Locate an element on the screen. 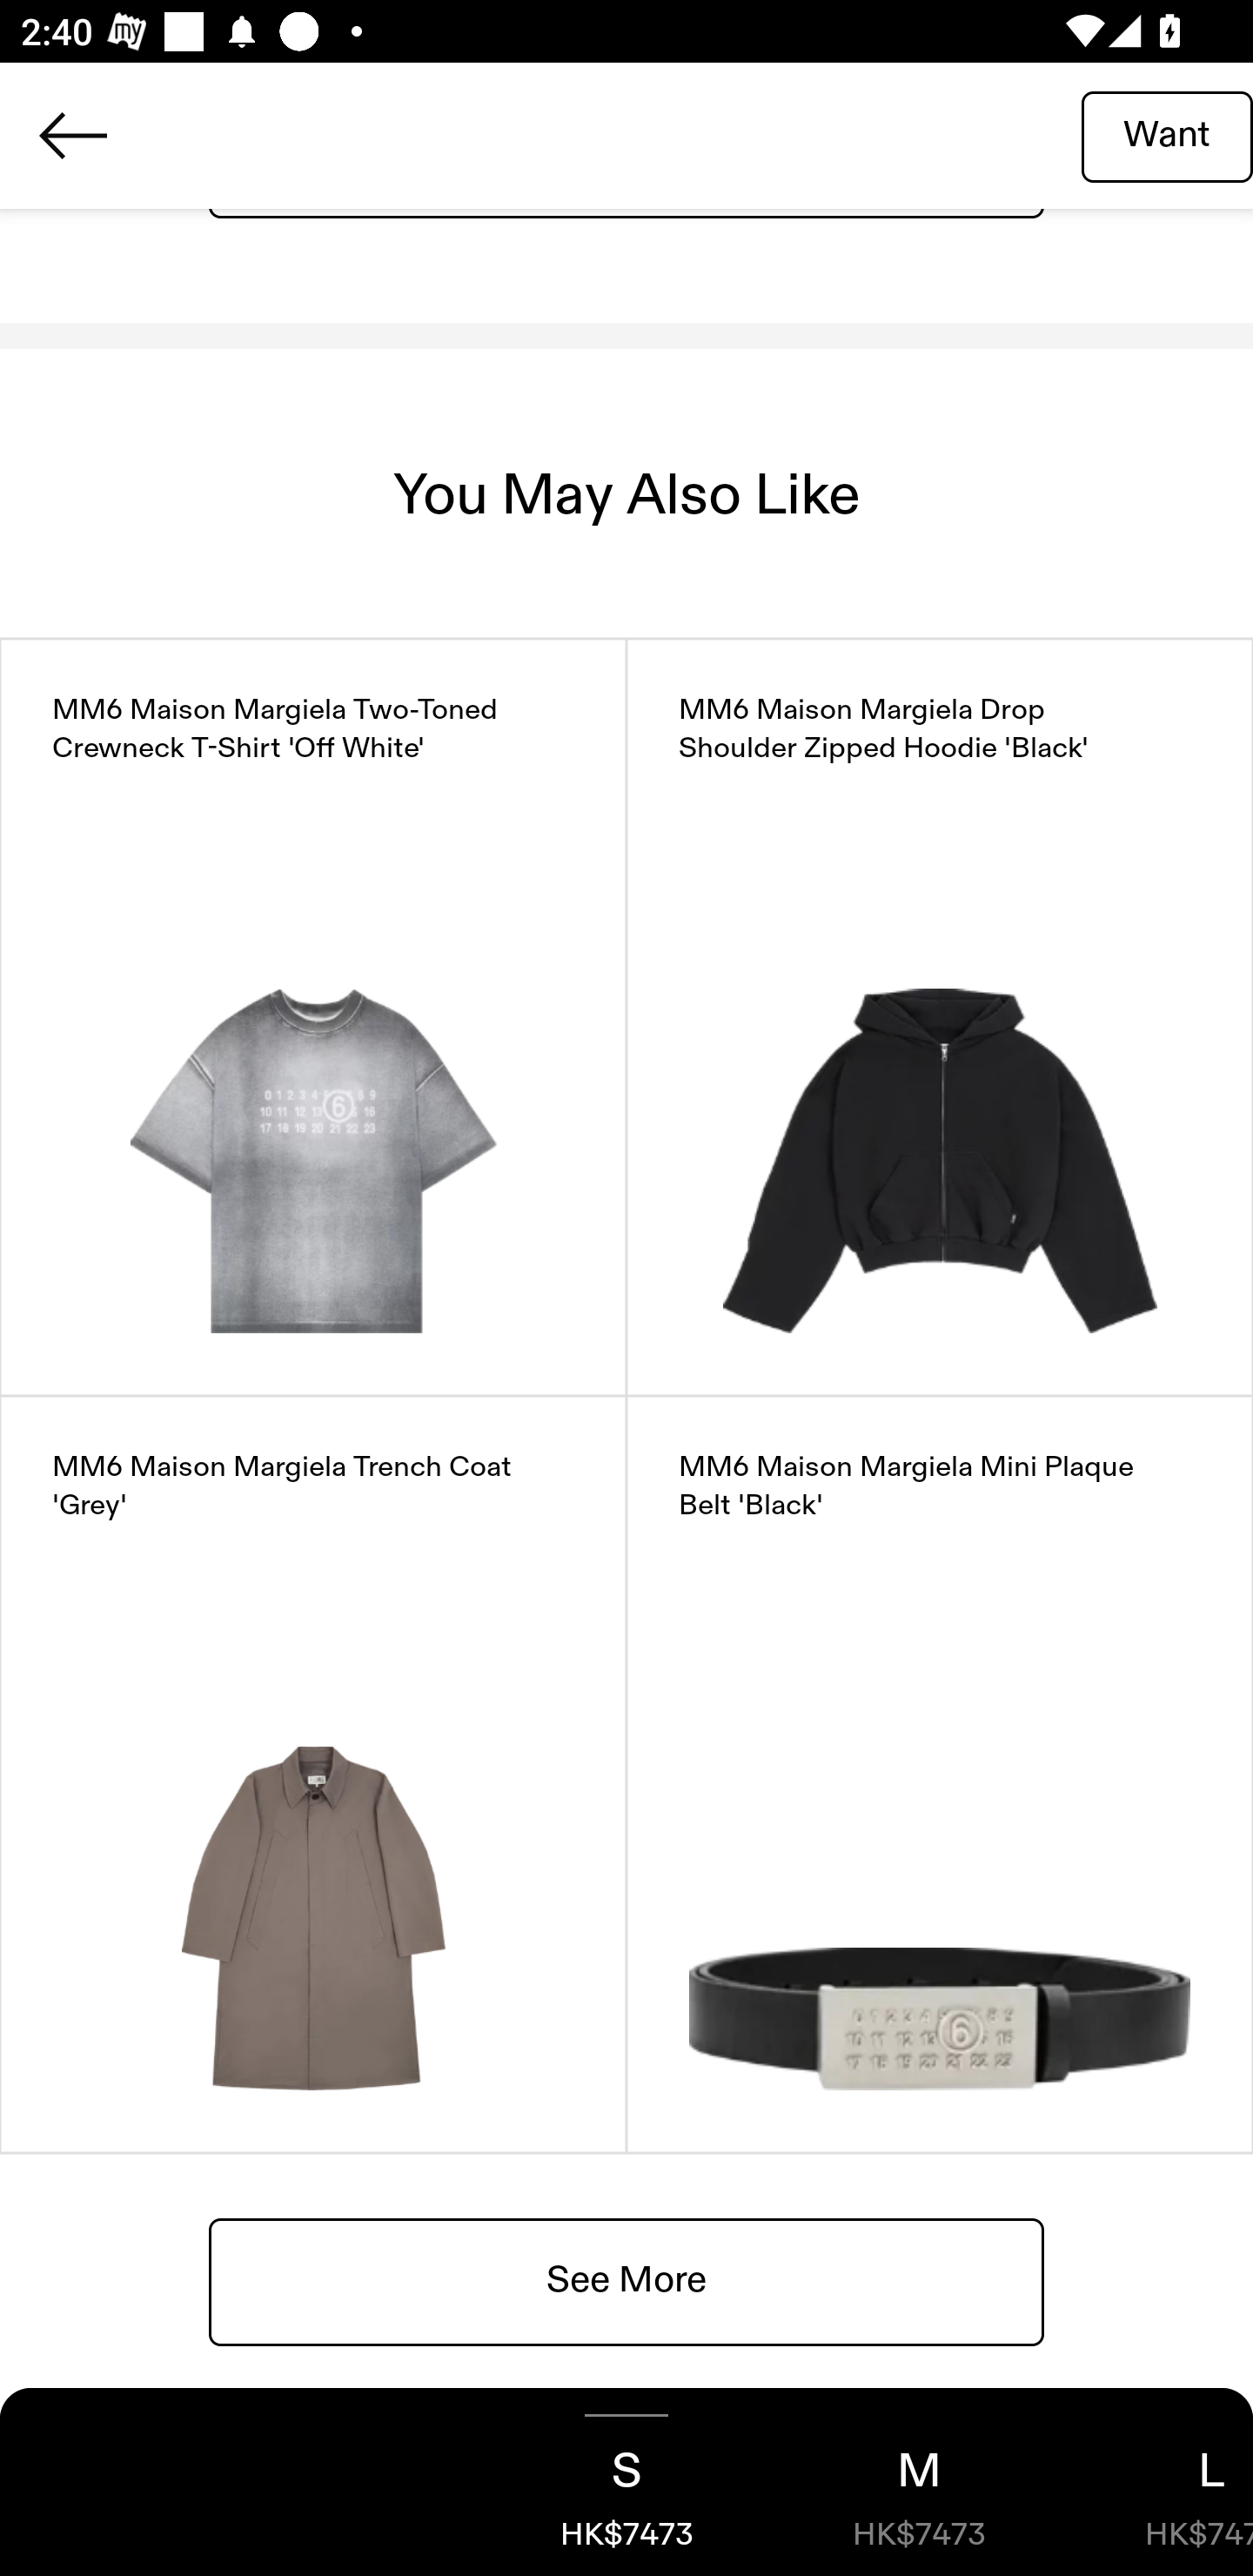 The width and height of the screenshot is (1253, 2576). See More is located at coordinates (626, 2280).